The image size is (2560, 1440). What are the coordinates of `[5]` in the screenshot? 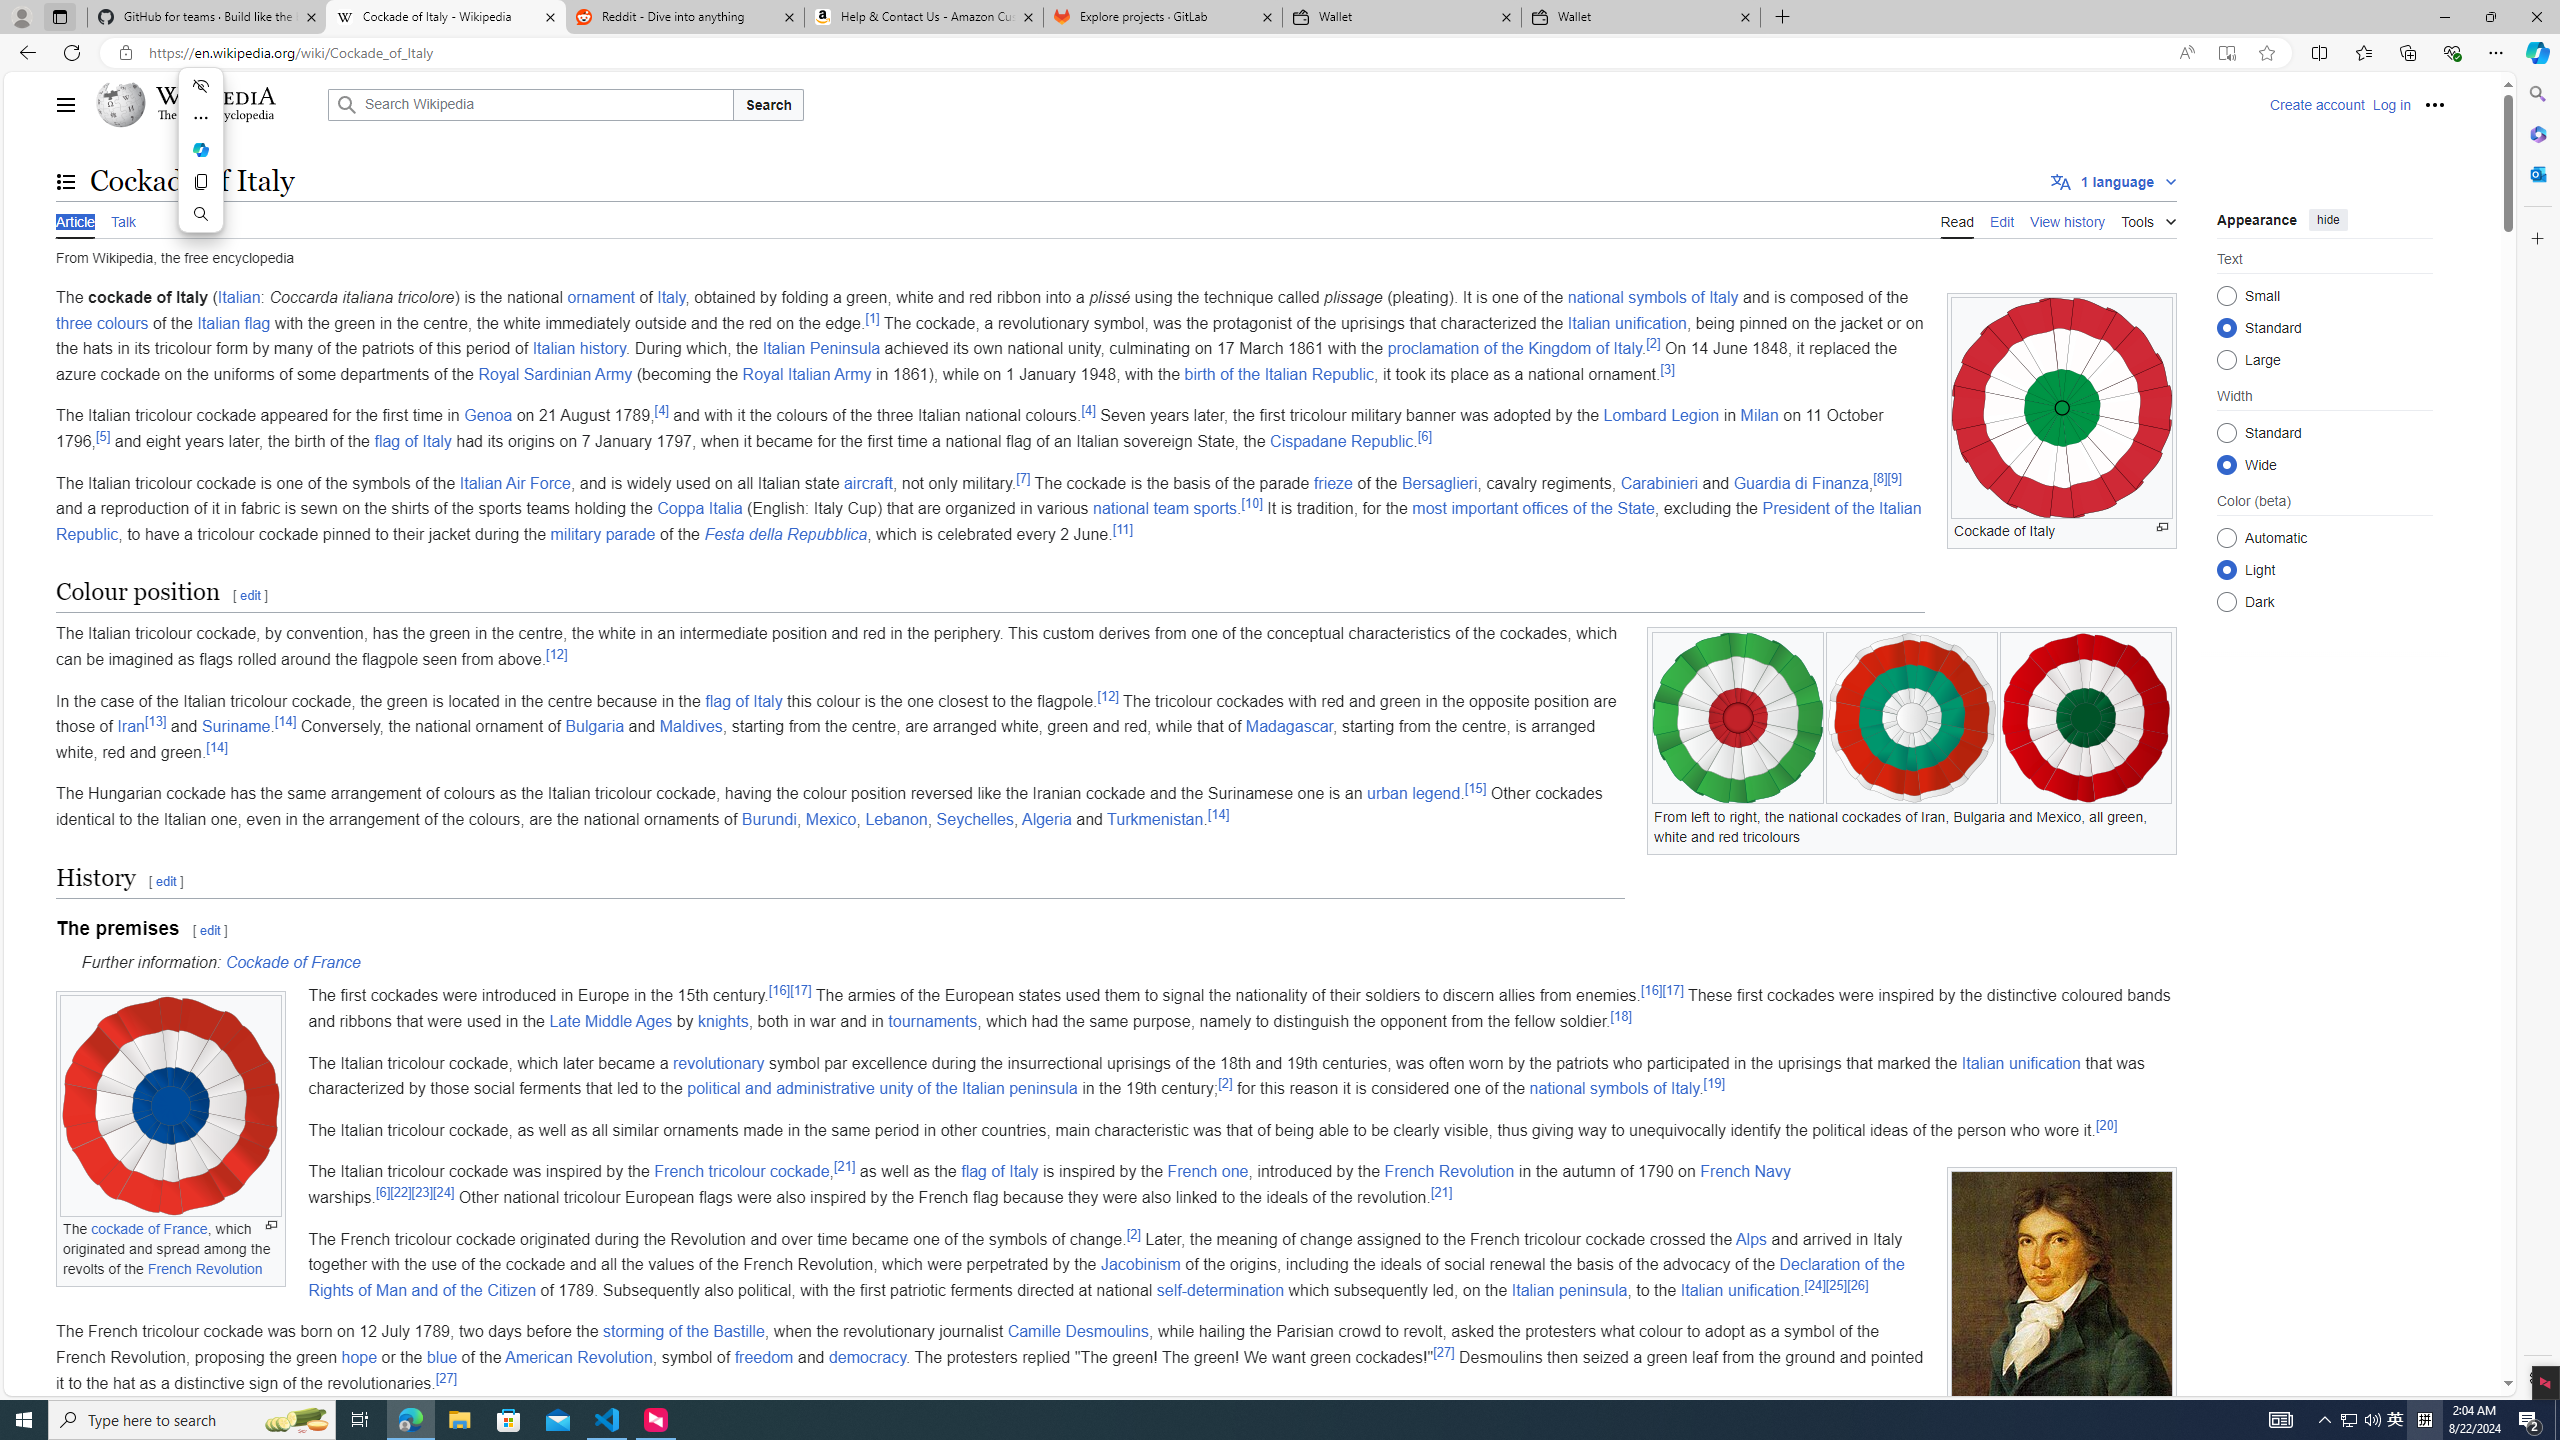 It's located at (104, 435).